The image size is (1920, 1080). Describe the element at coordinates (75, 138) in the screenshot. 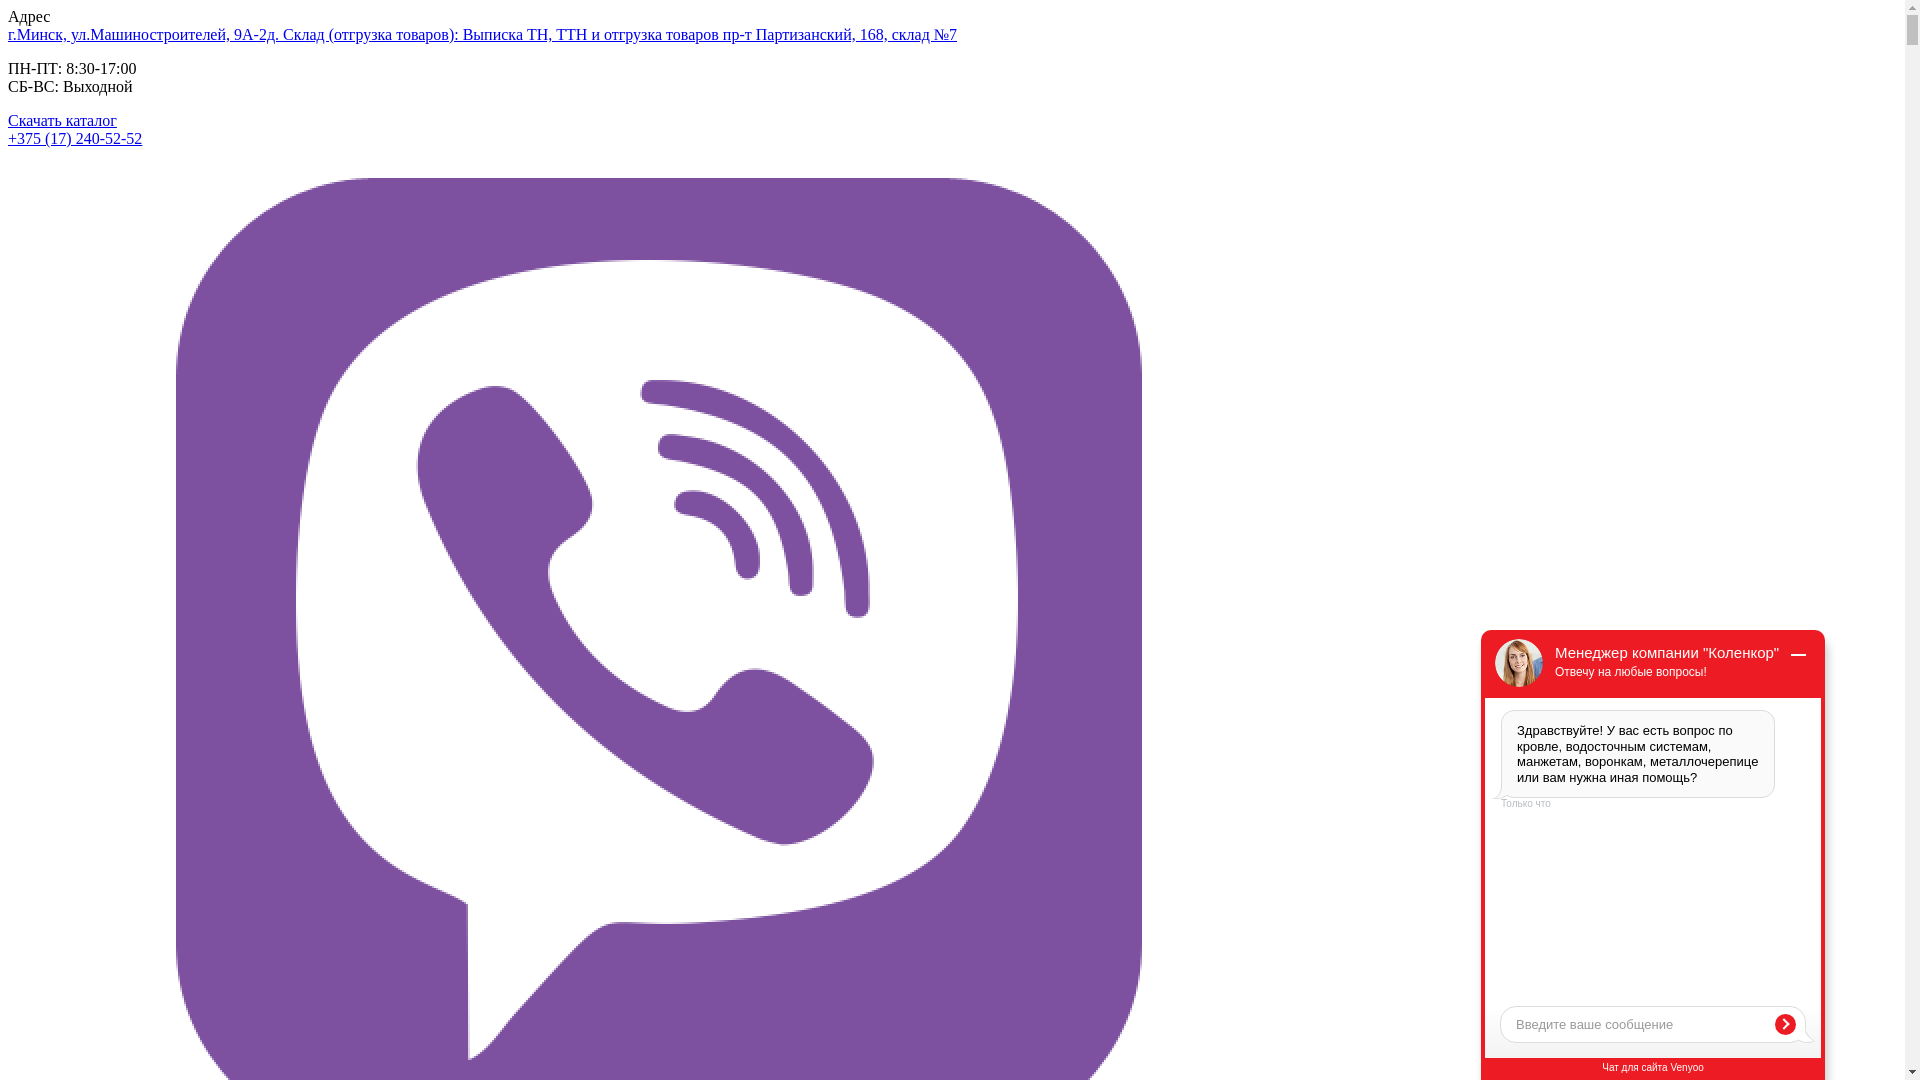

I see `+375 (17) 240-52-52` at that location.